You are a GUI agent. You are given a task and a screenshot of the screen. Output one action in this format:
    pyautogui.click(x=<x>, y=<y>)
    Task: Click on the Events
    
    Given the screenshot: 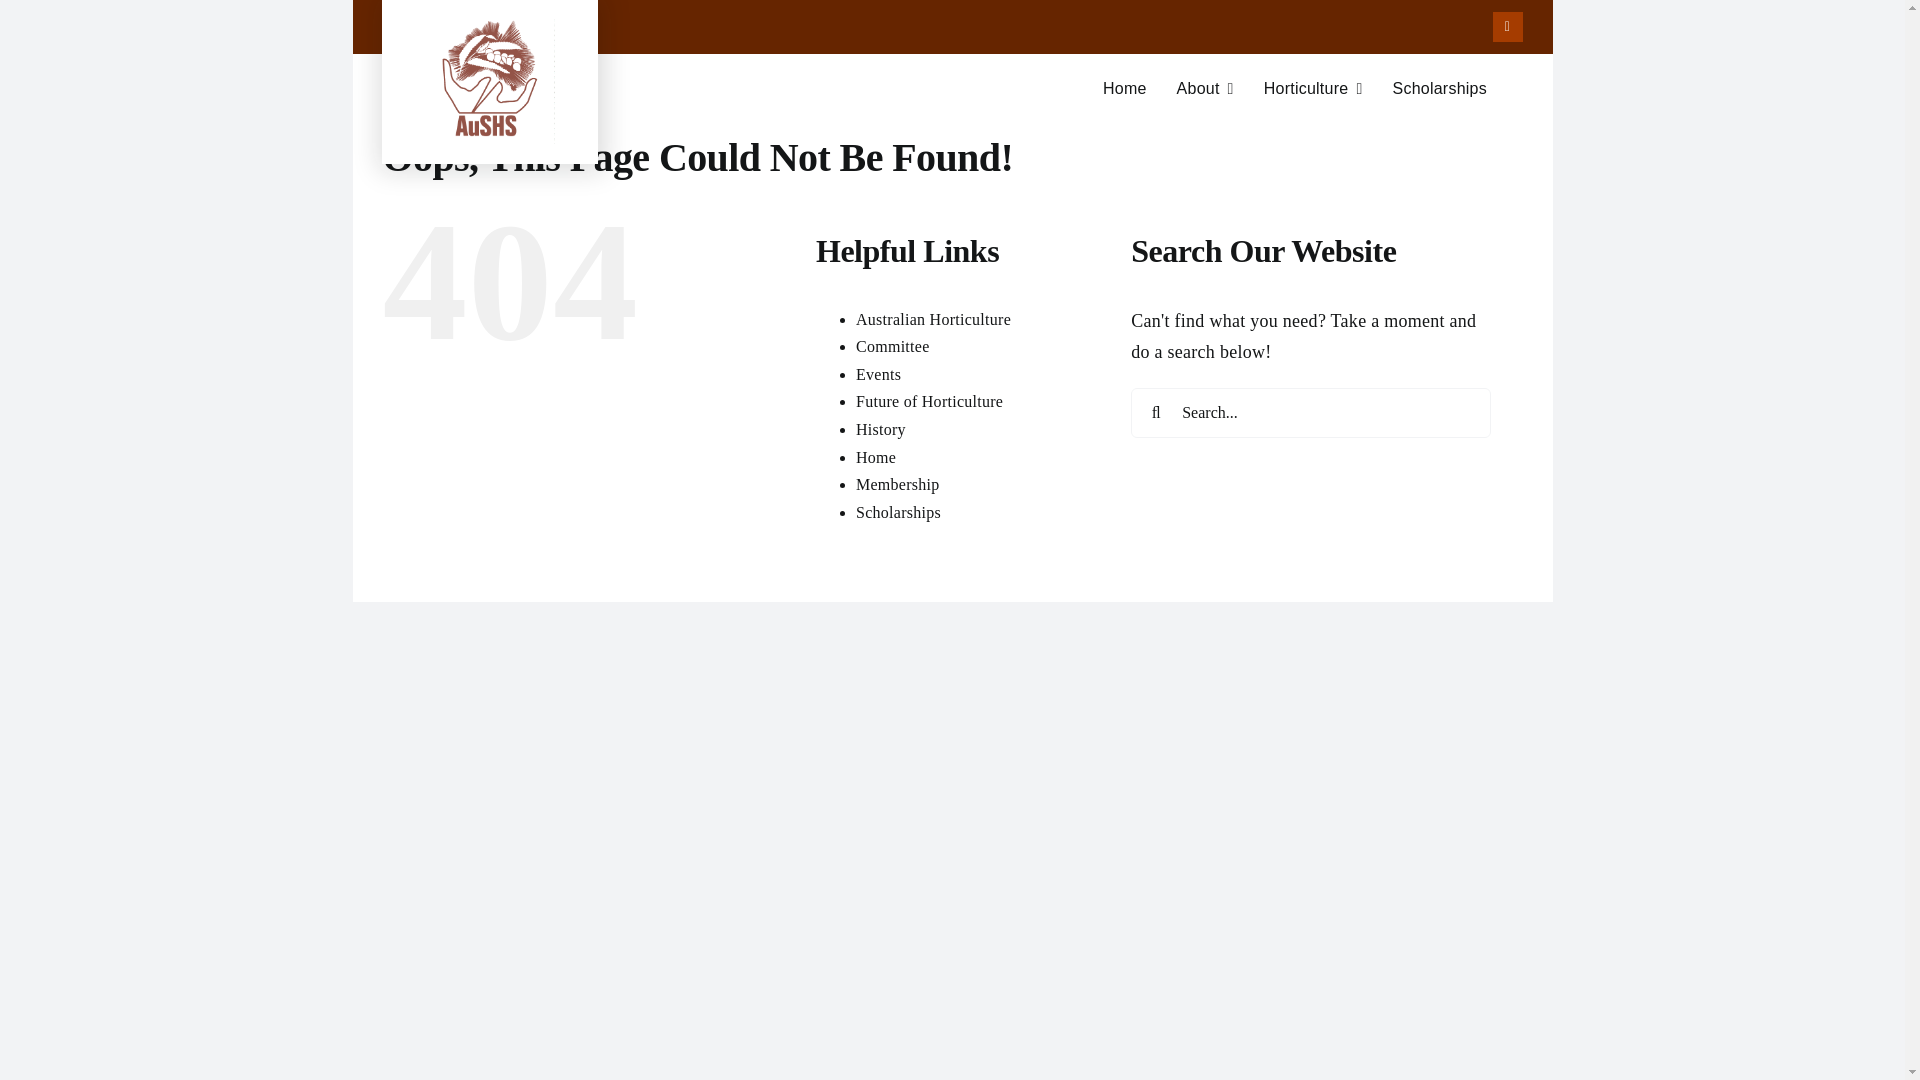 What is the action you would take?
    pyautogui.click(x=878, y=374)
    